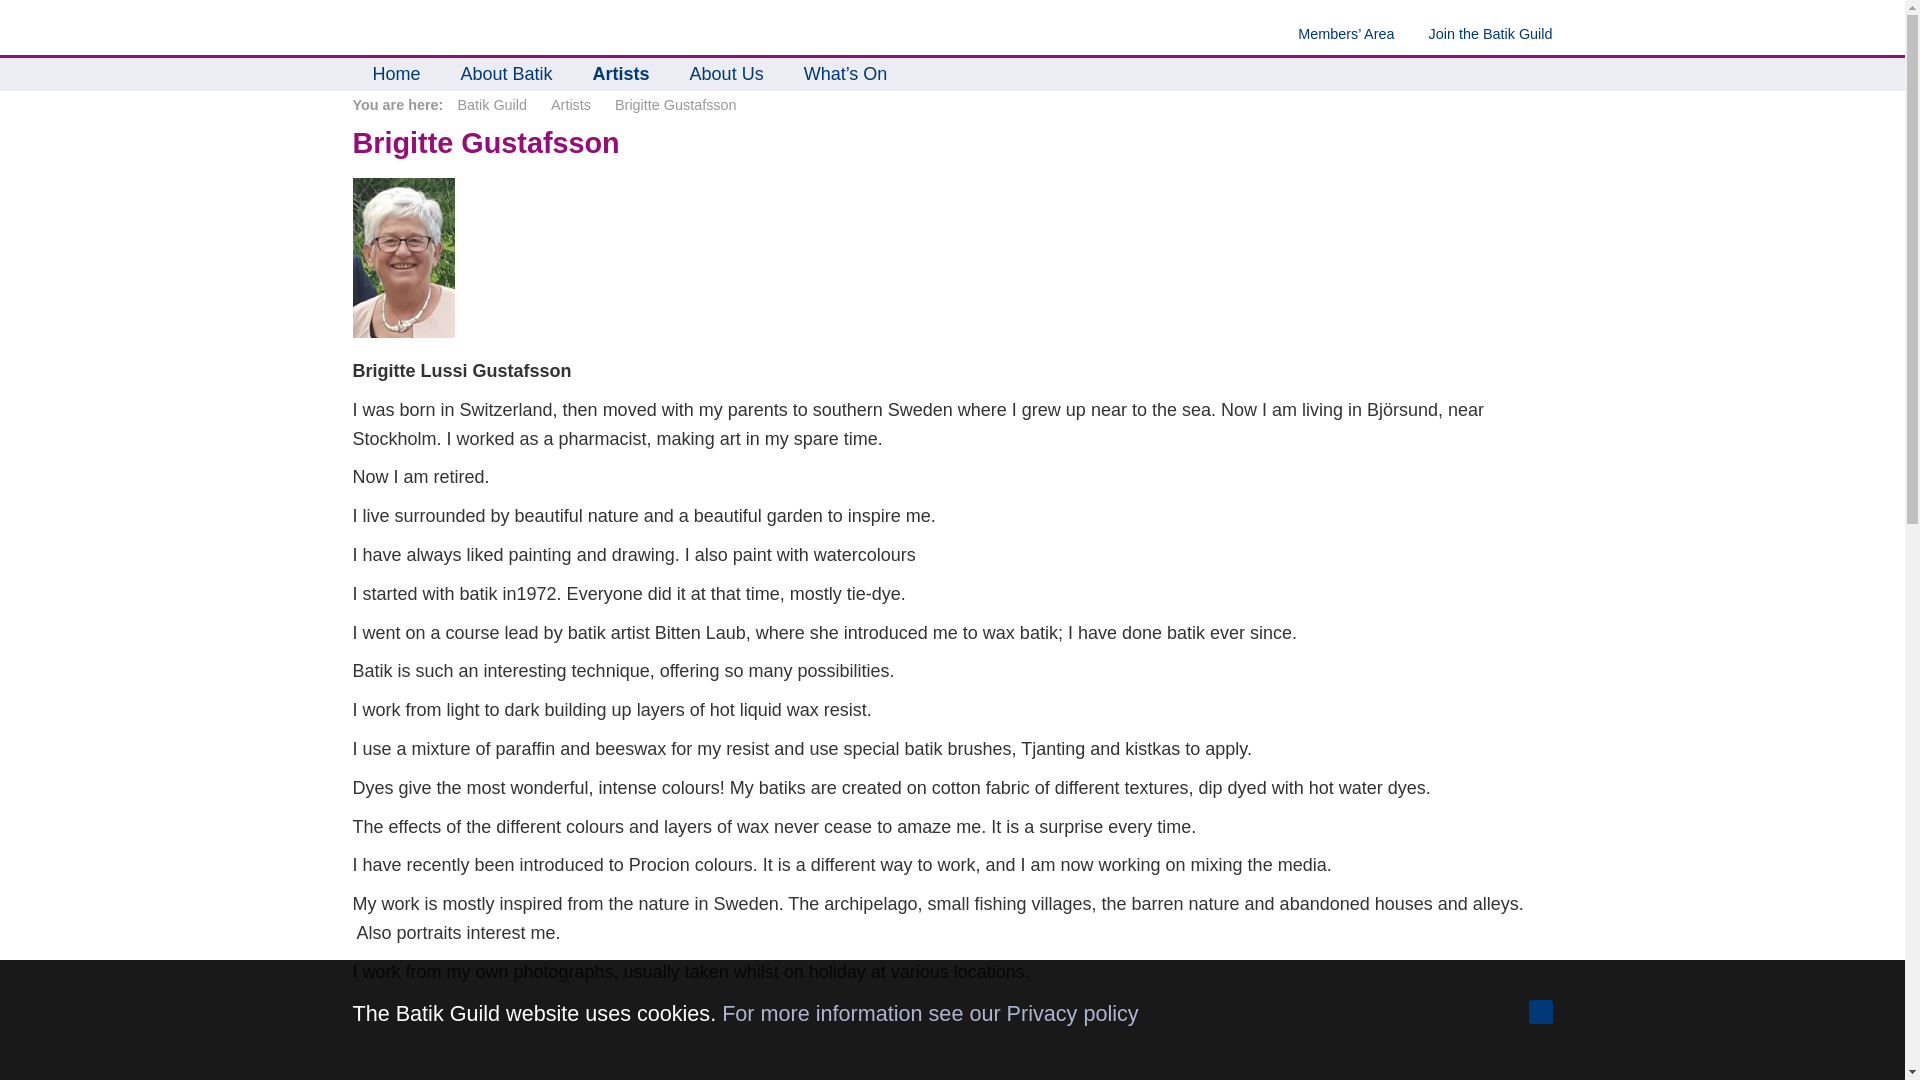 The image size is (1920, 1080). What do you see at coordinates (1474, 34) in the screenshot?
I see `Join the Batik Guild` at bounding box center [1474, 34].